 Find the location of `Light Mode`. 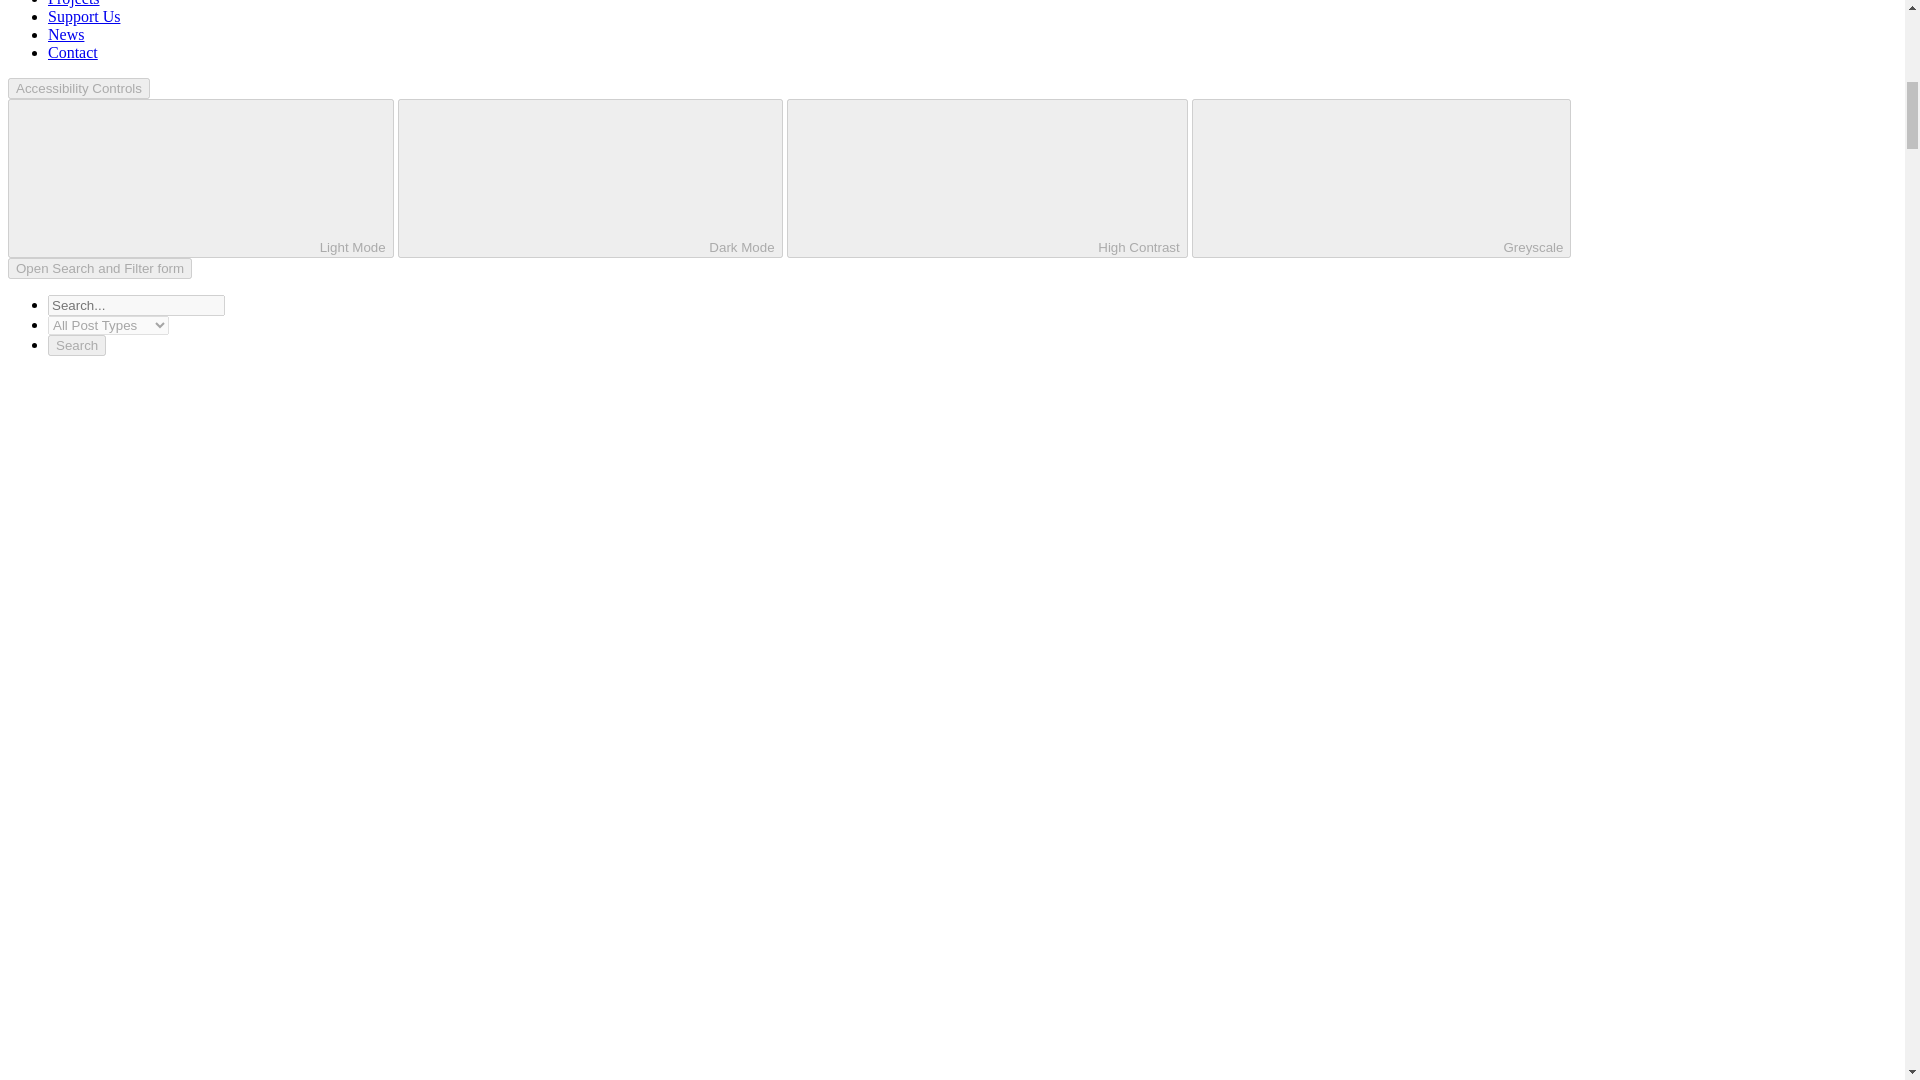

Light Mode is located at coordinates (200, 178).